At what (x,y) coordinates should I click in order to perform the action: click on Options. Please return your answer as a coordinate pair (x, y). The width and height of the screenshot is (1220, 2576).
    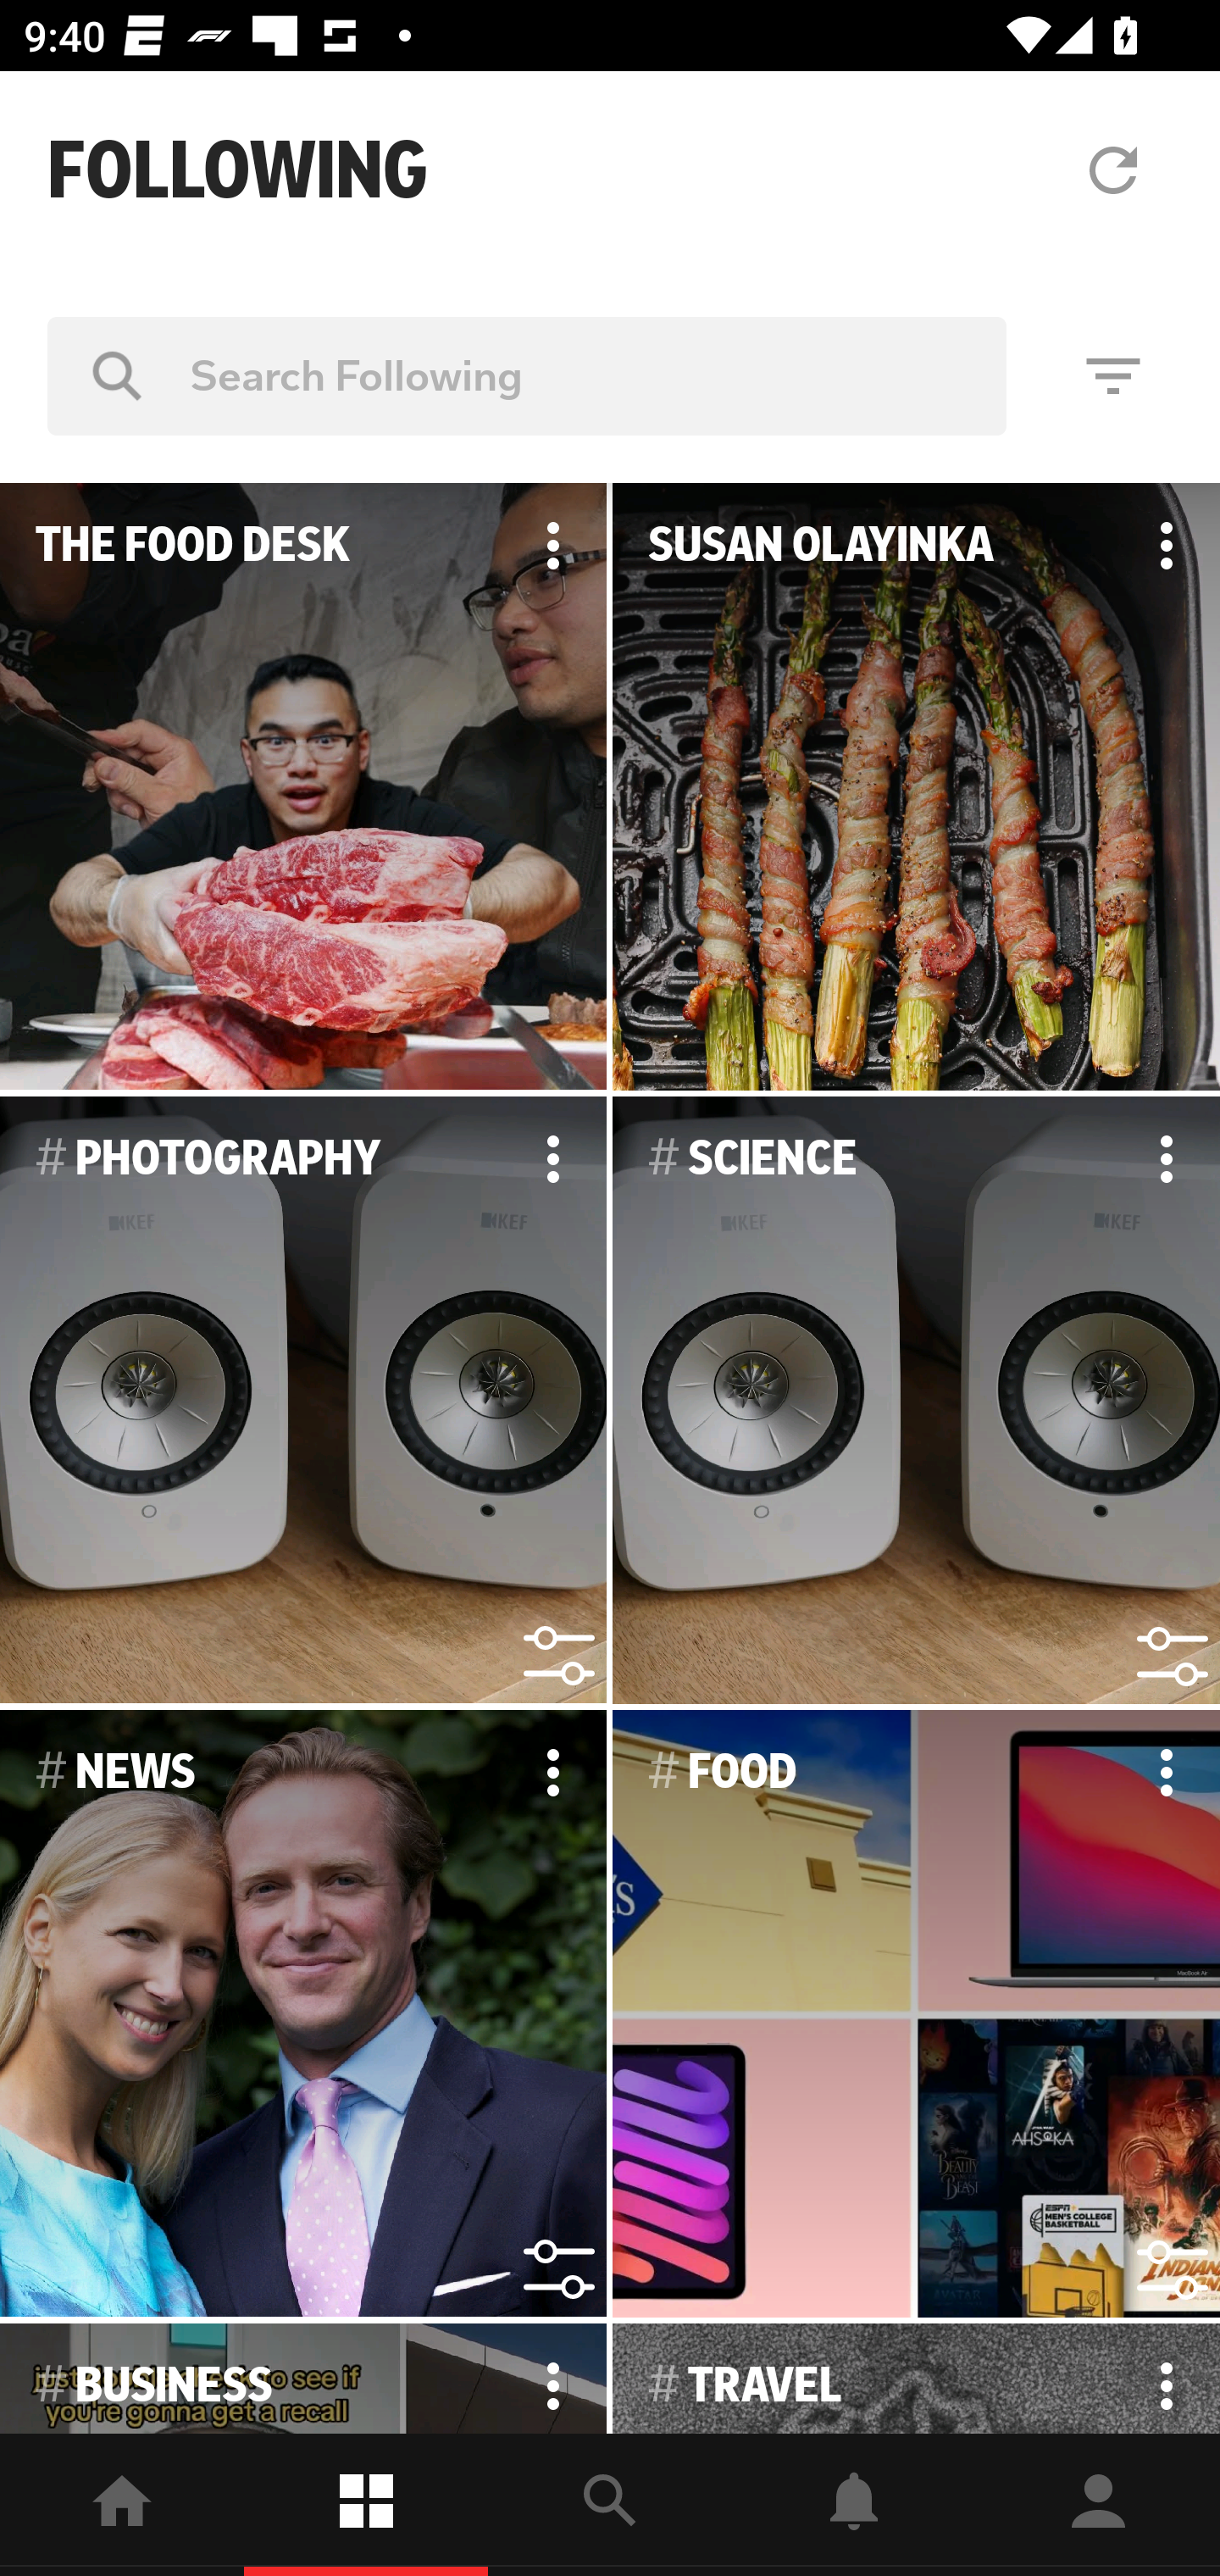
    Looking at the image, I should click on (552, 2379).